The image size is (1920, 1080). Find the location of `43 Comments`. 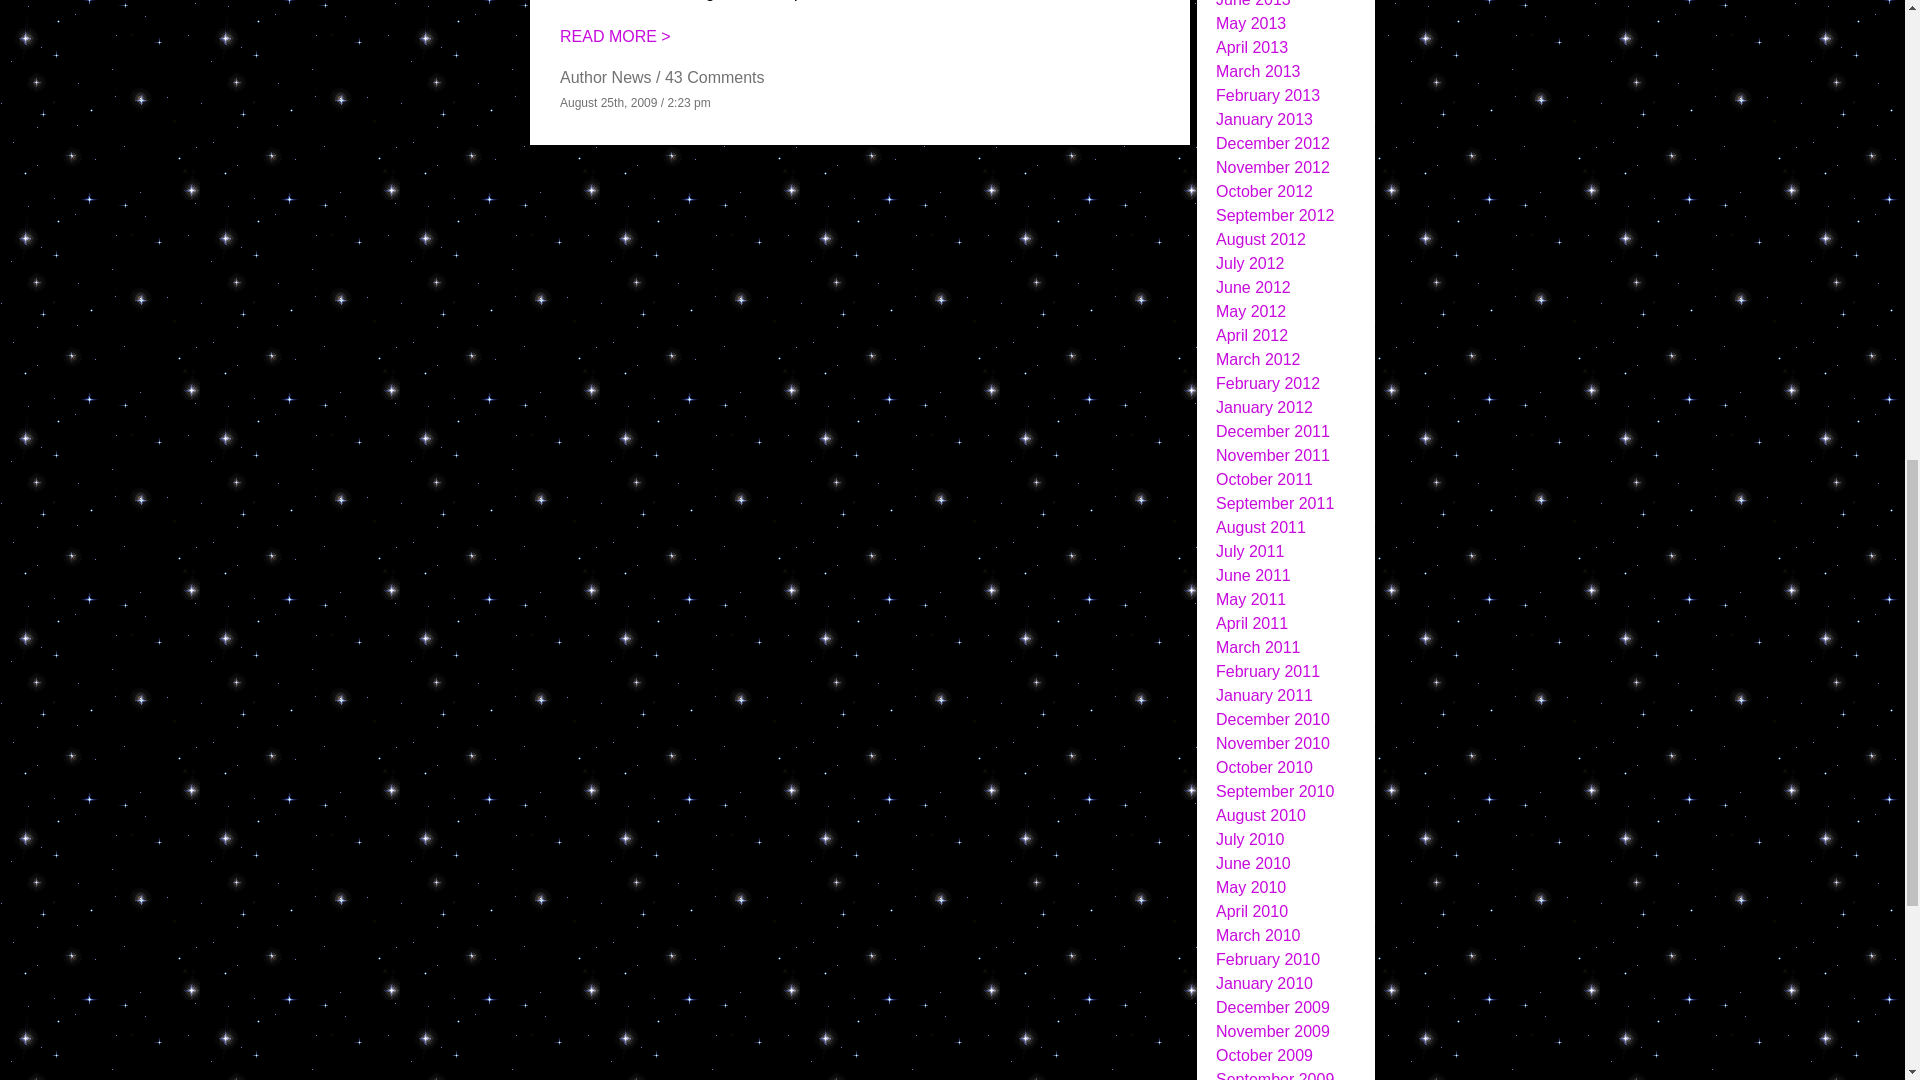

43 Comments is located at coordinates (714, 78).